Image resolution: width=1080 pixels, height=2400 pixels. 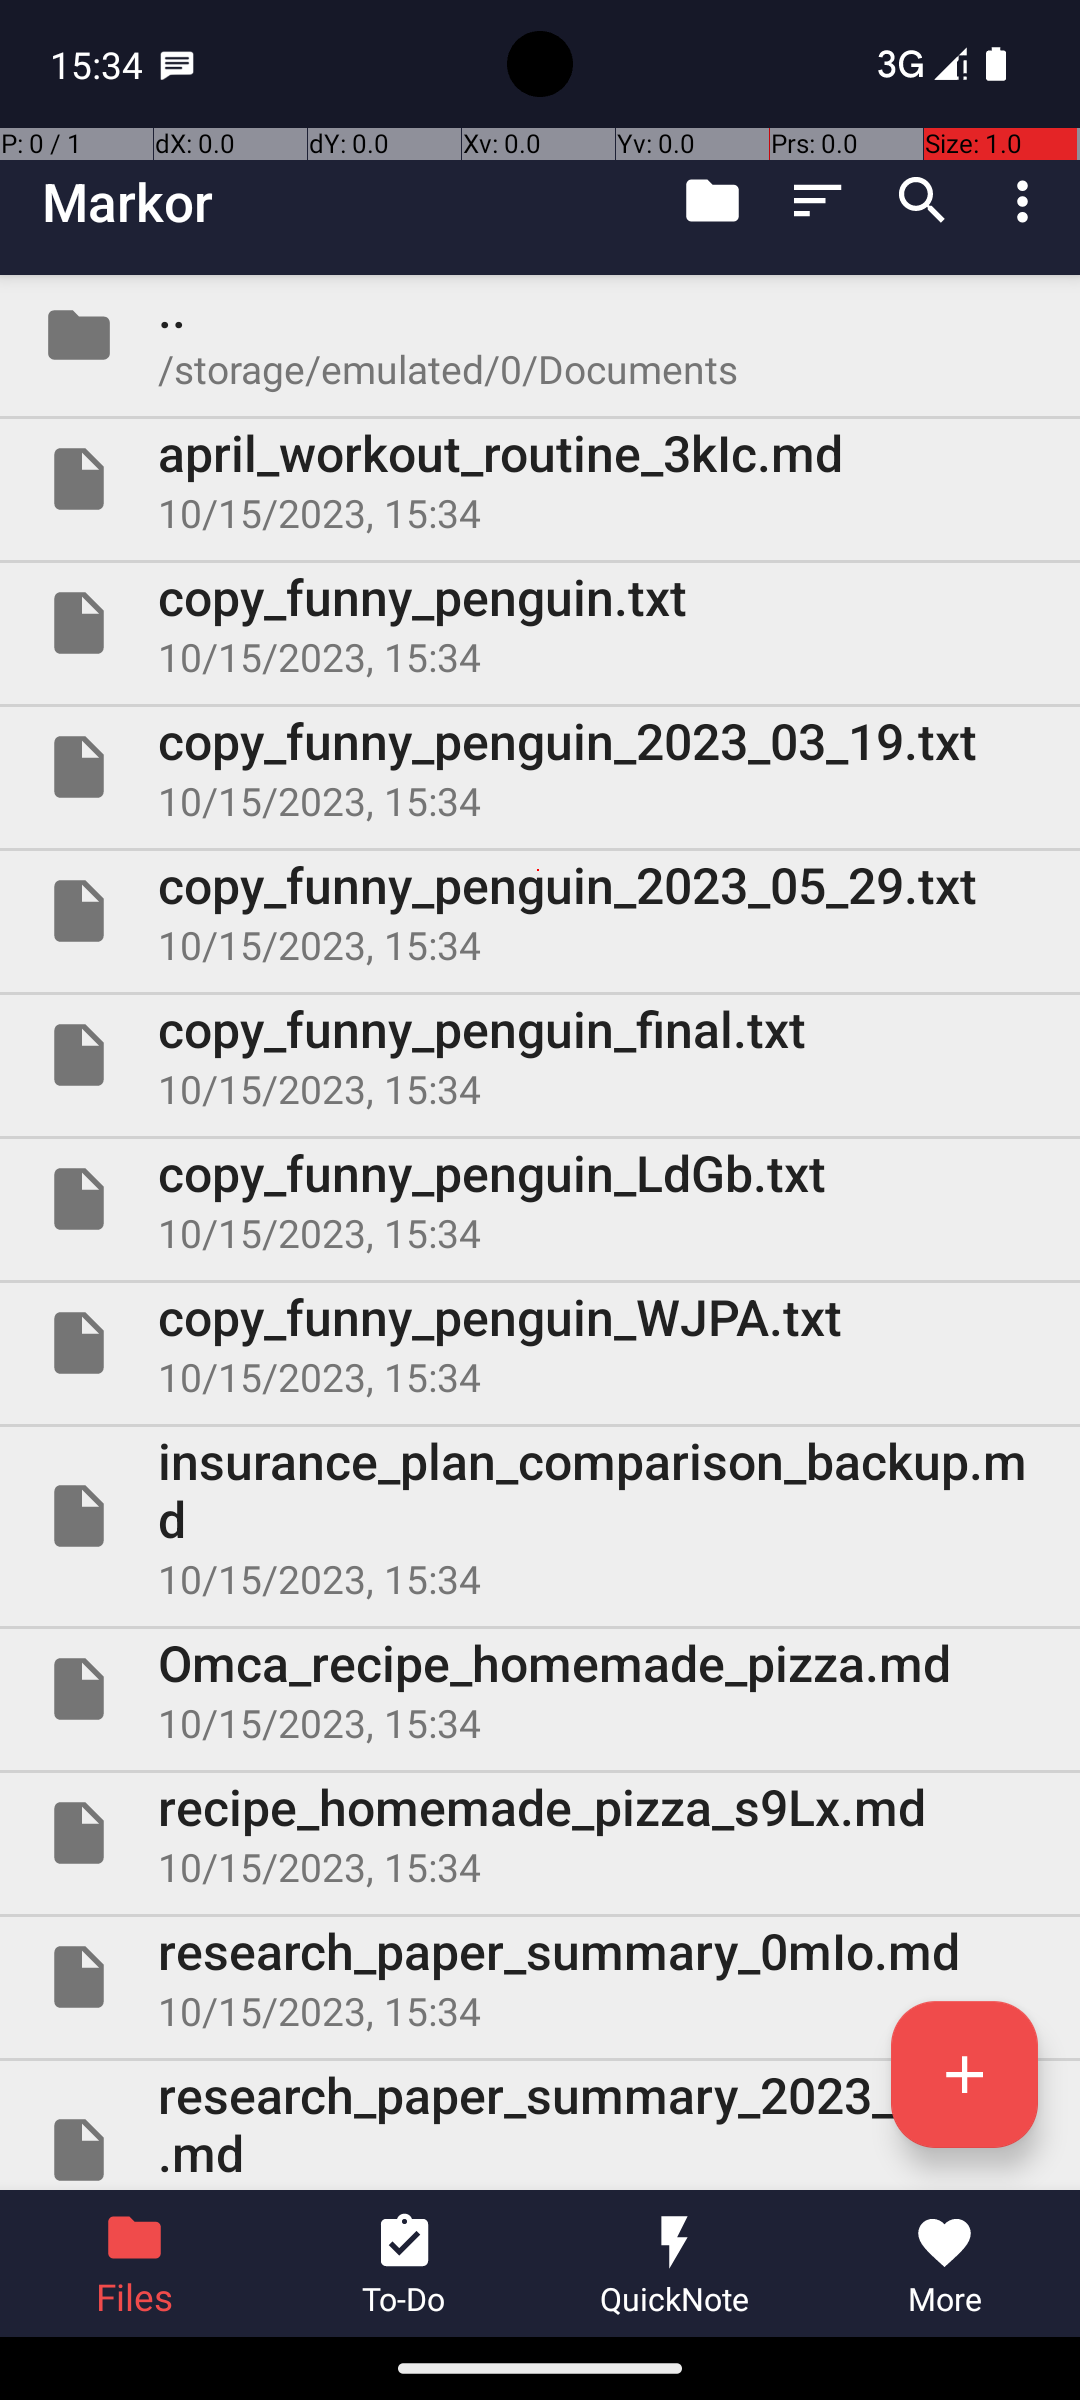 What do you see at coordinates (405, 2264) in the screenshot?
I see `To-Do` at bounding box center [405, 2264].